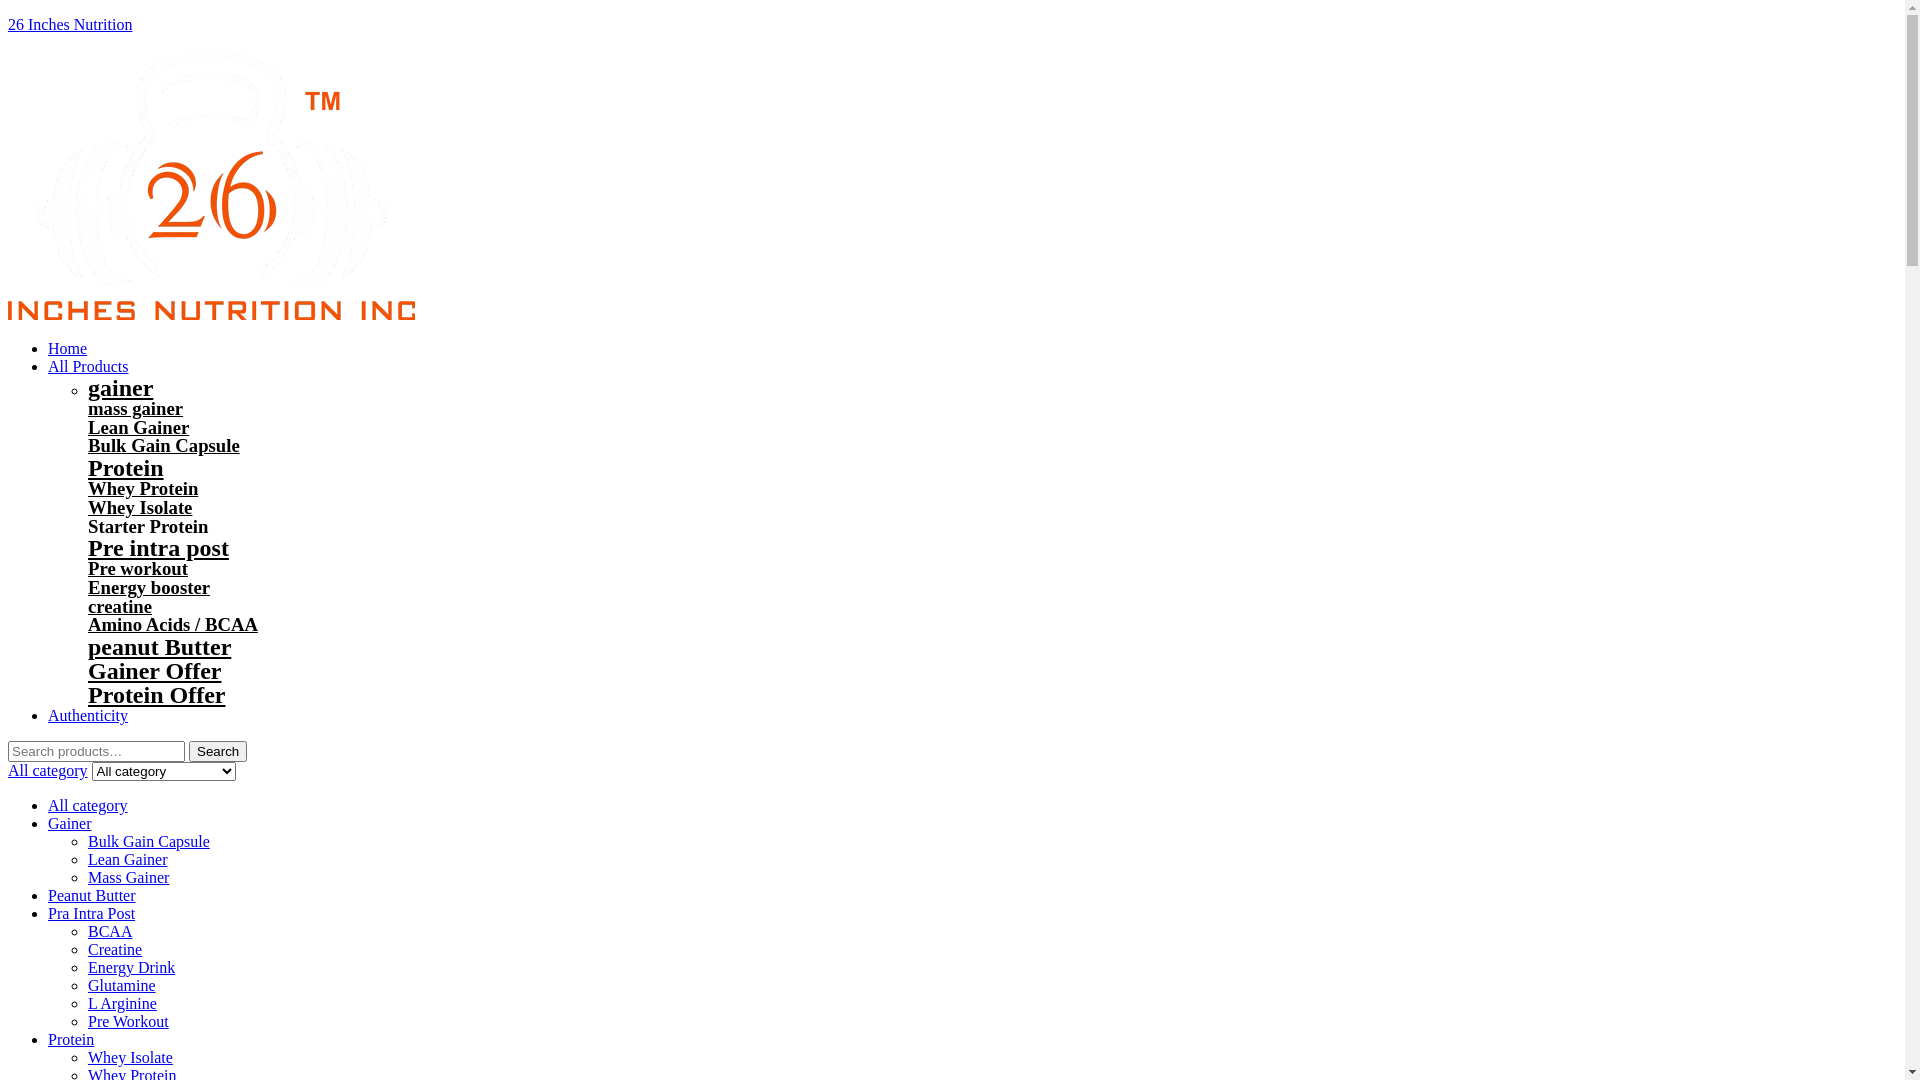 Image resolution: width=1920 pixels, height=1080 pixels. What do you see at coordinates (140, 508) in the screenshot?
I see `Whey Isolate` at bounding box center [140, 508].